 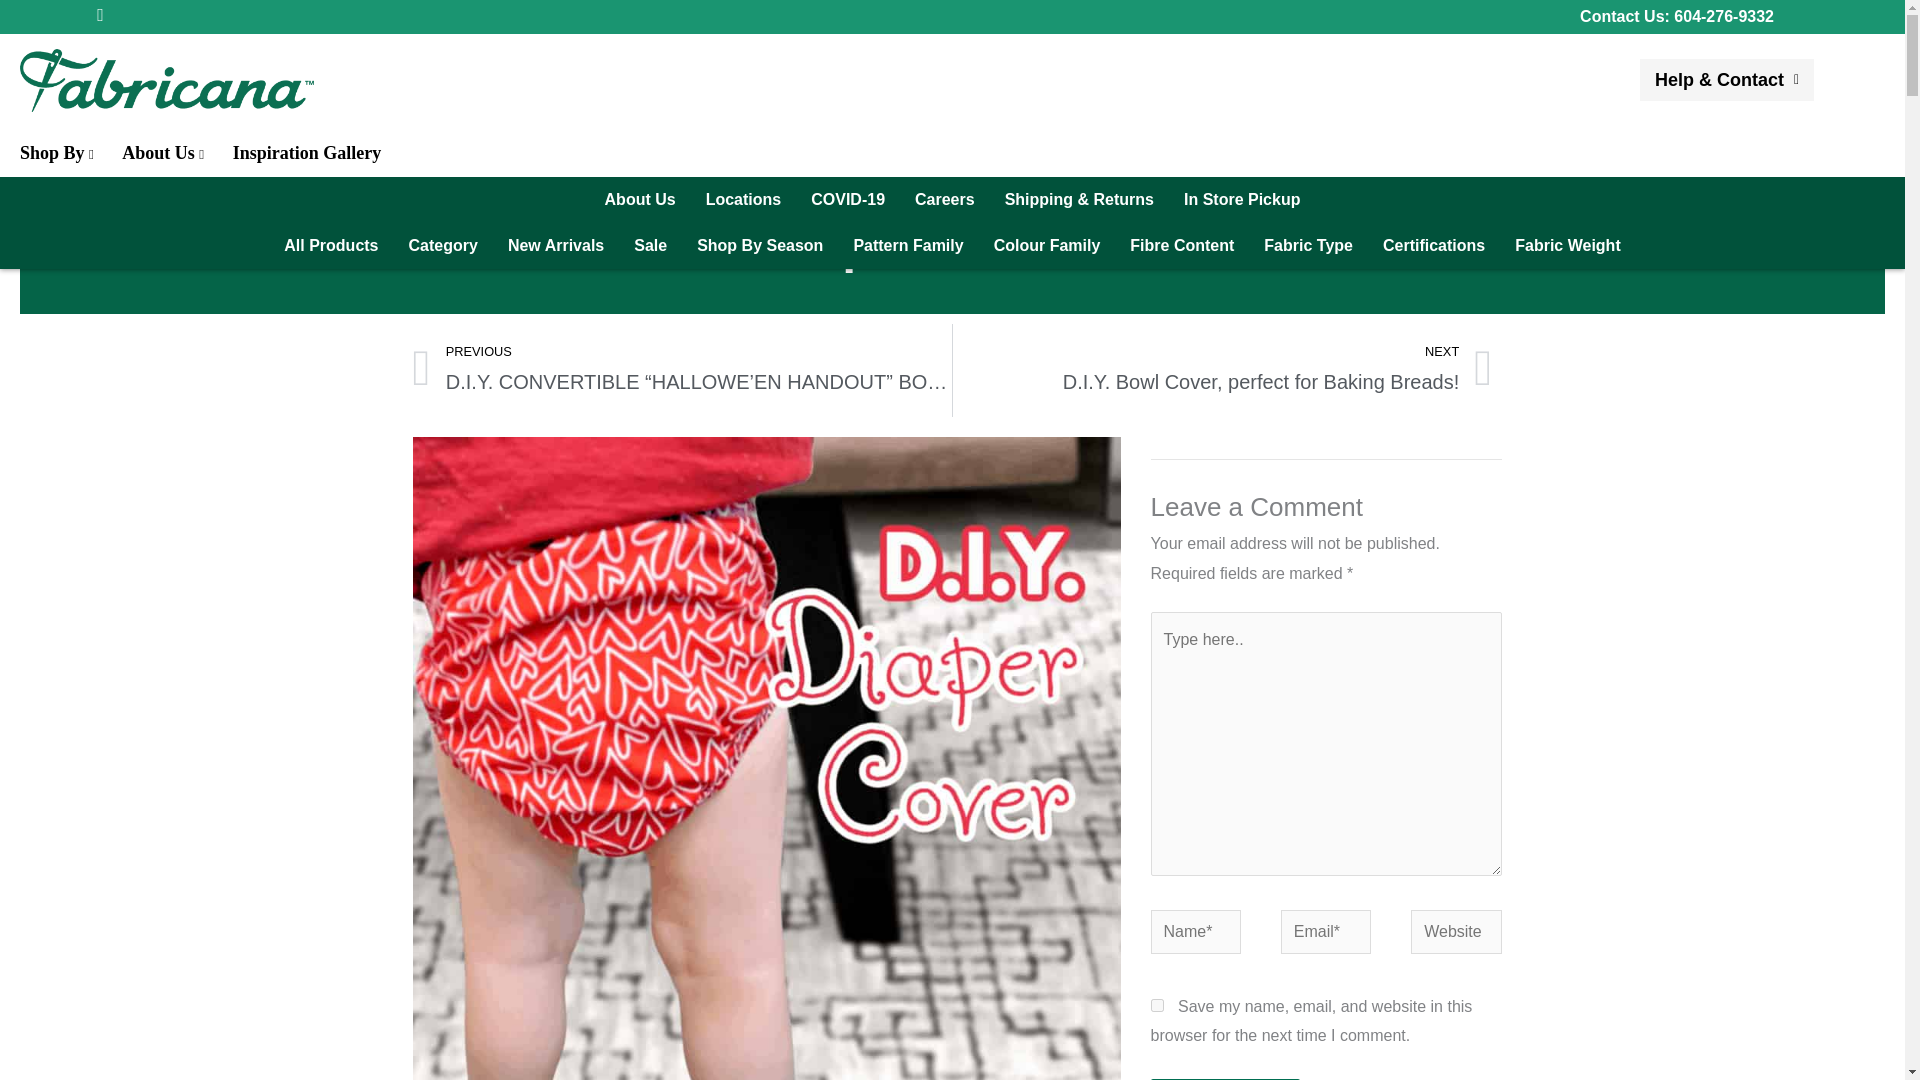 What do you see at coordinates (307, 153) in the screenshot?
I see `Inspiration Gallery` at bounding box center [307, 153].